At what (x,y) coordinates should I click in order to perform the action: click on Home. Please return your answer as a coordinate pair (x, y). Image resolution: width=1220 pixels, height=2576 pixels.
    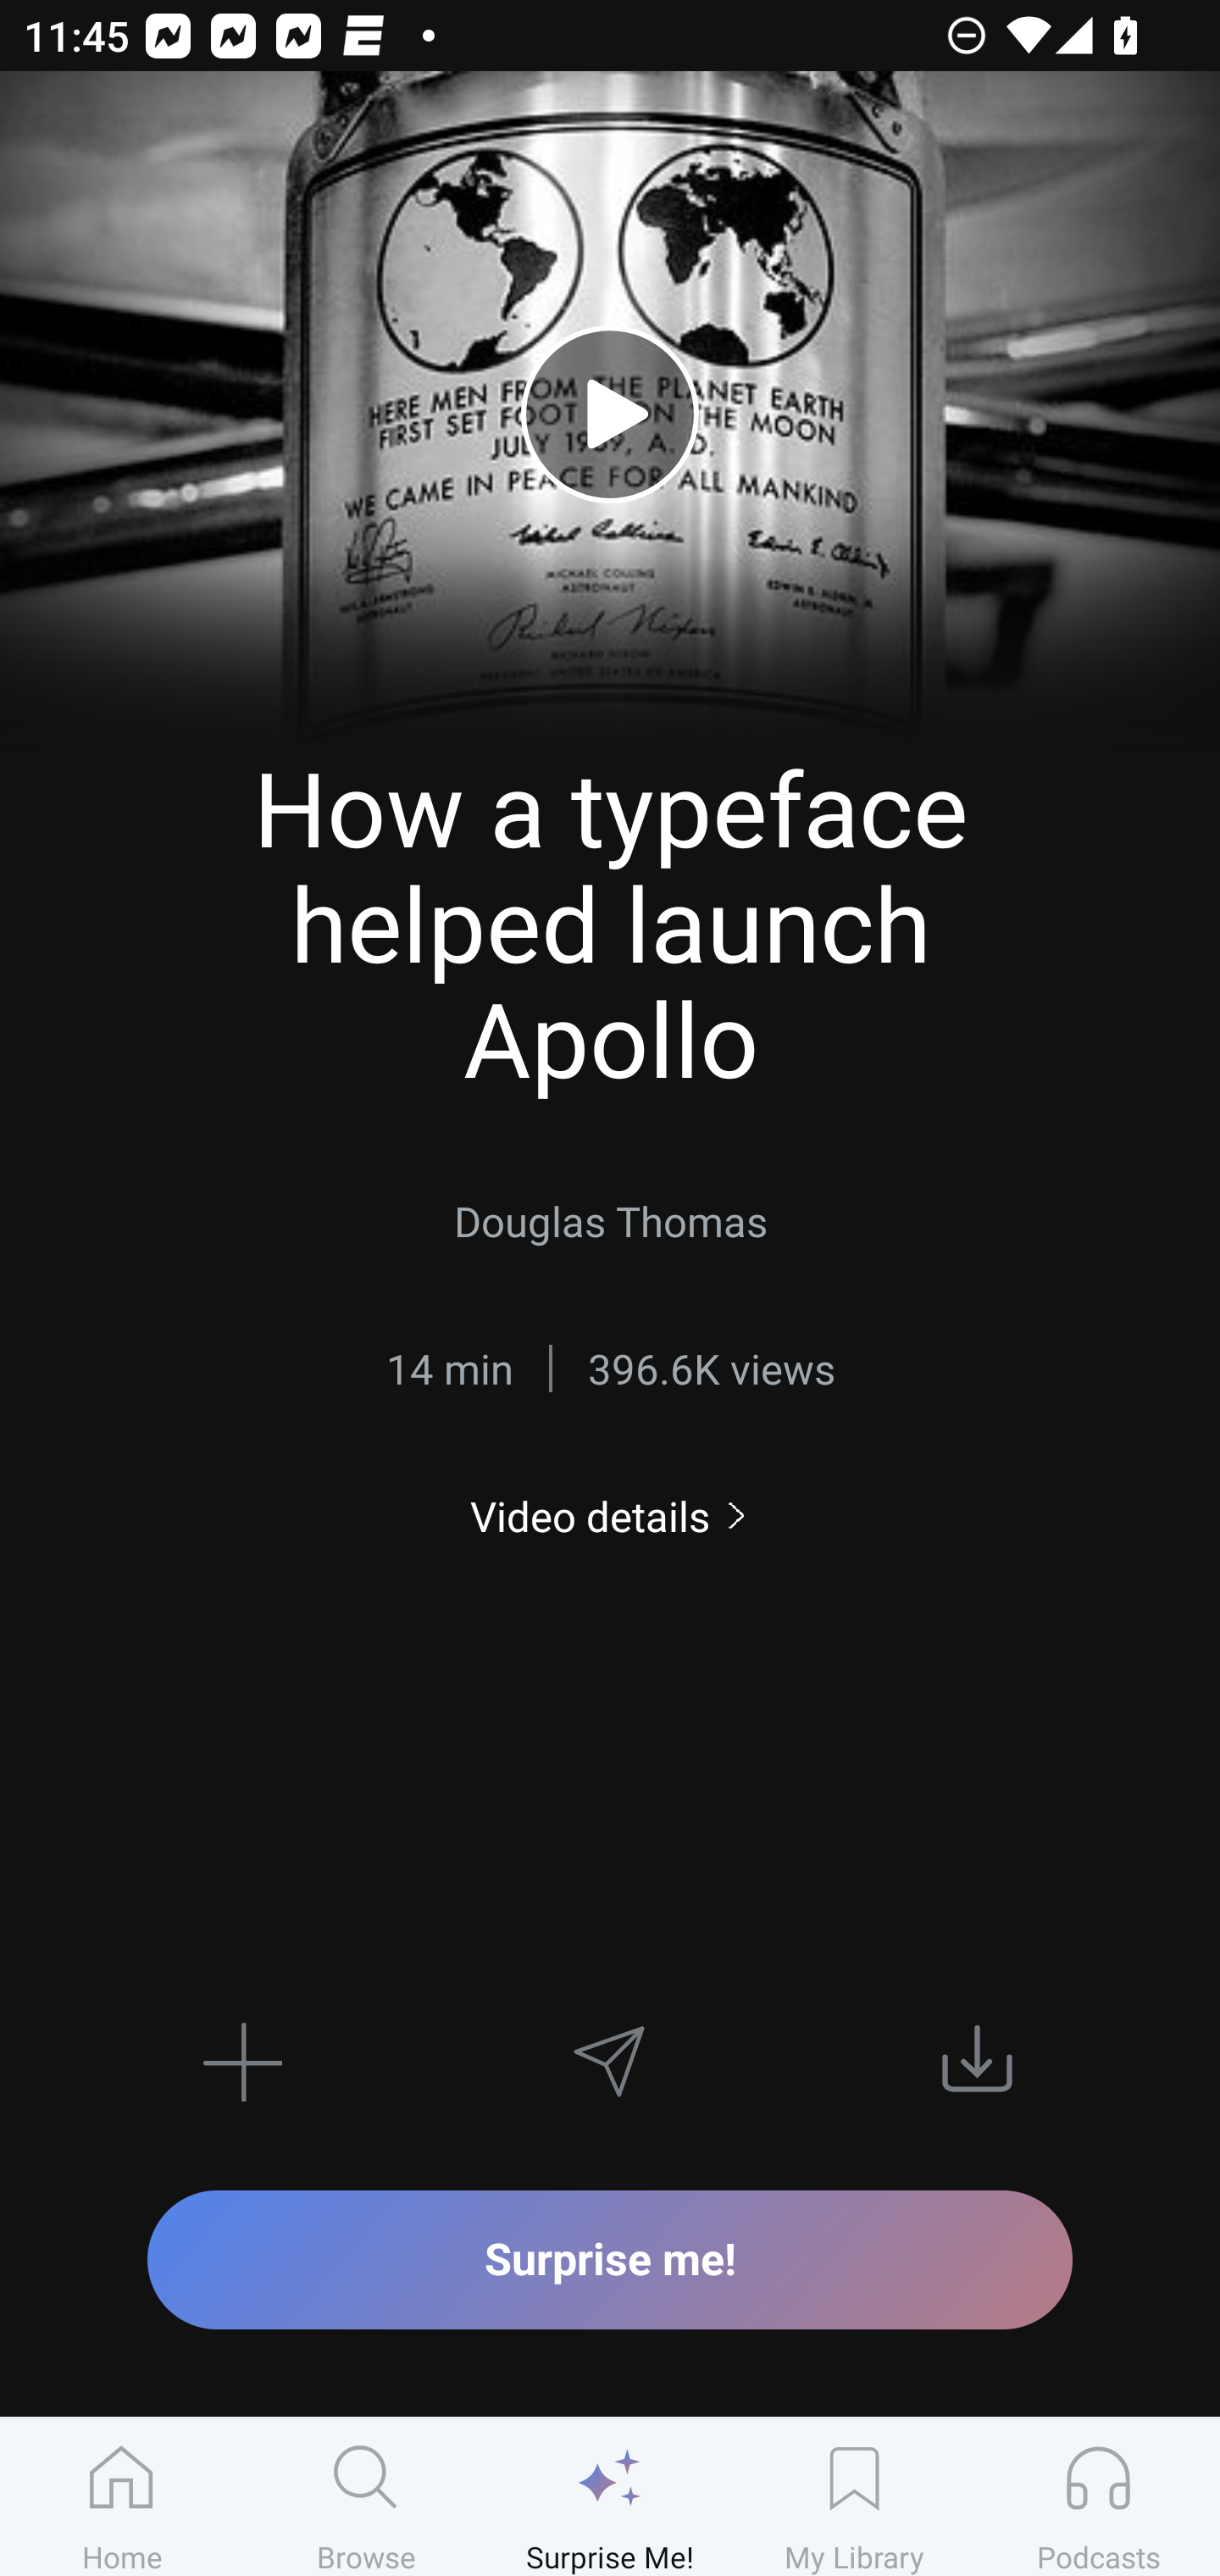
    Looking at the image, I should click on (122, 2497).